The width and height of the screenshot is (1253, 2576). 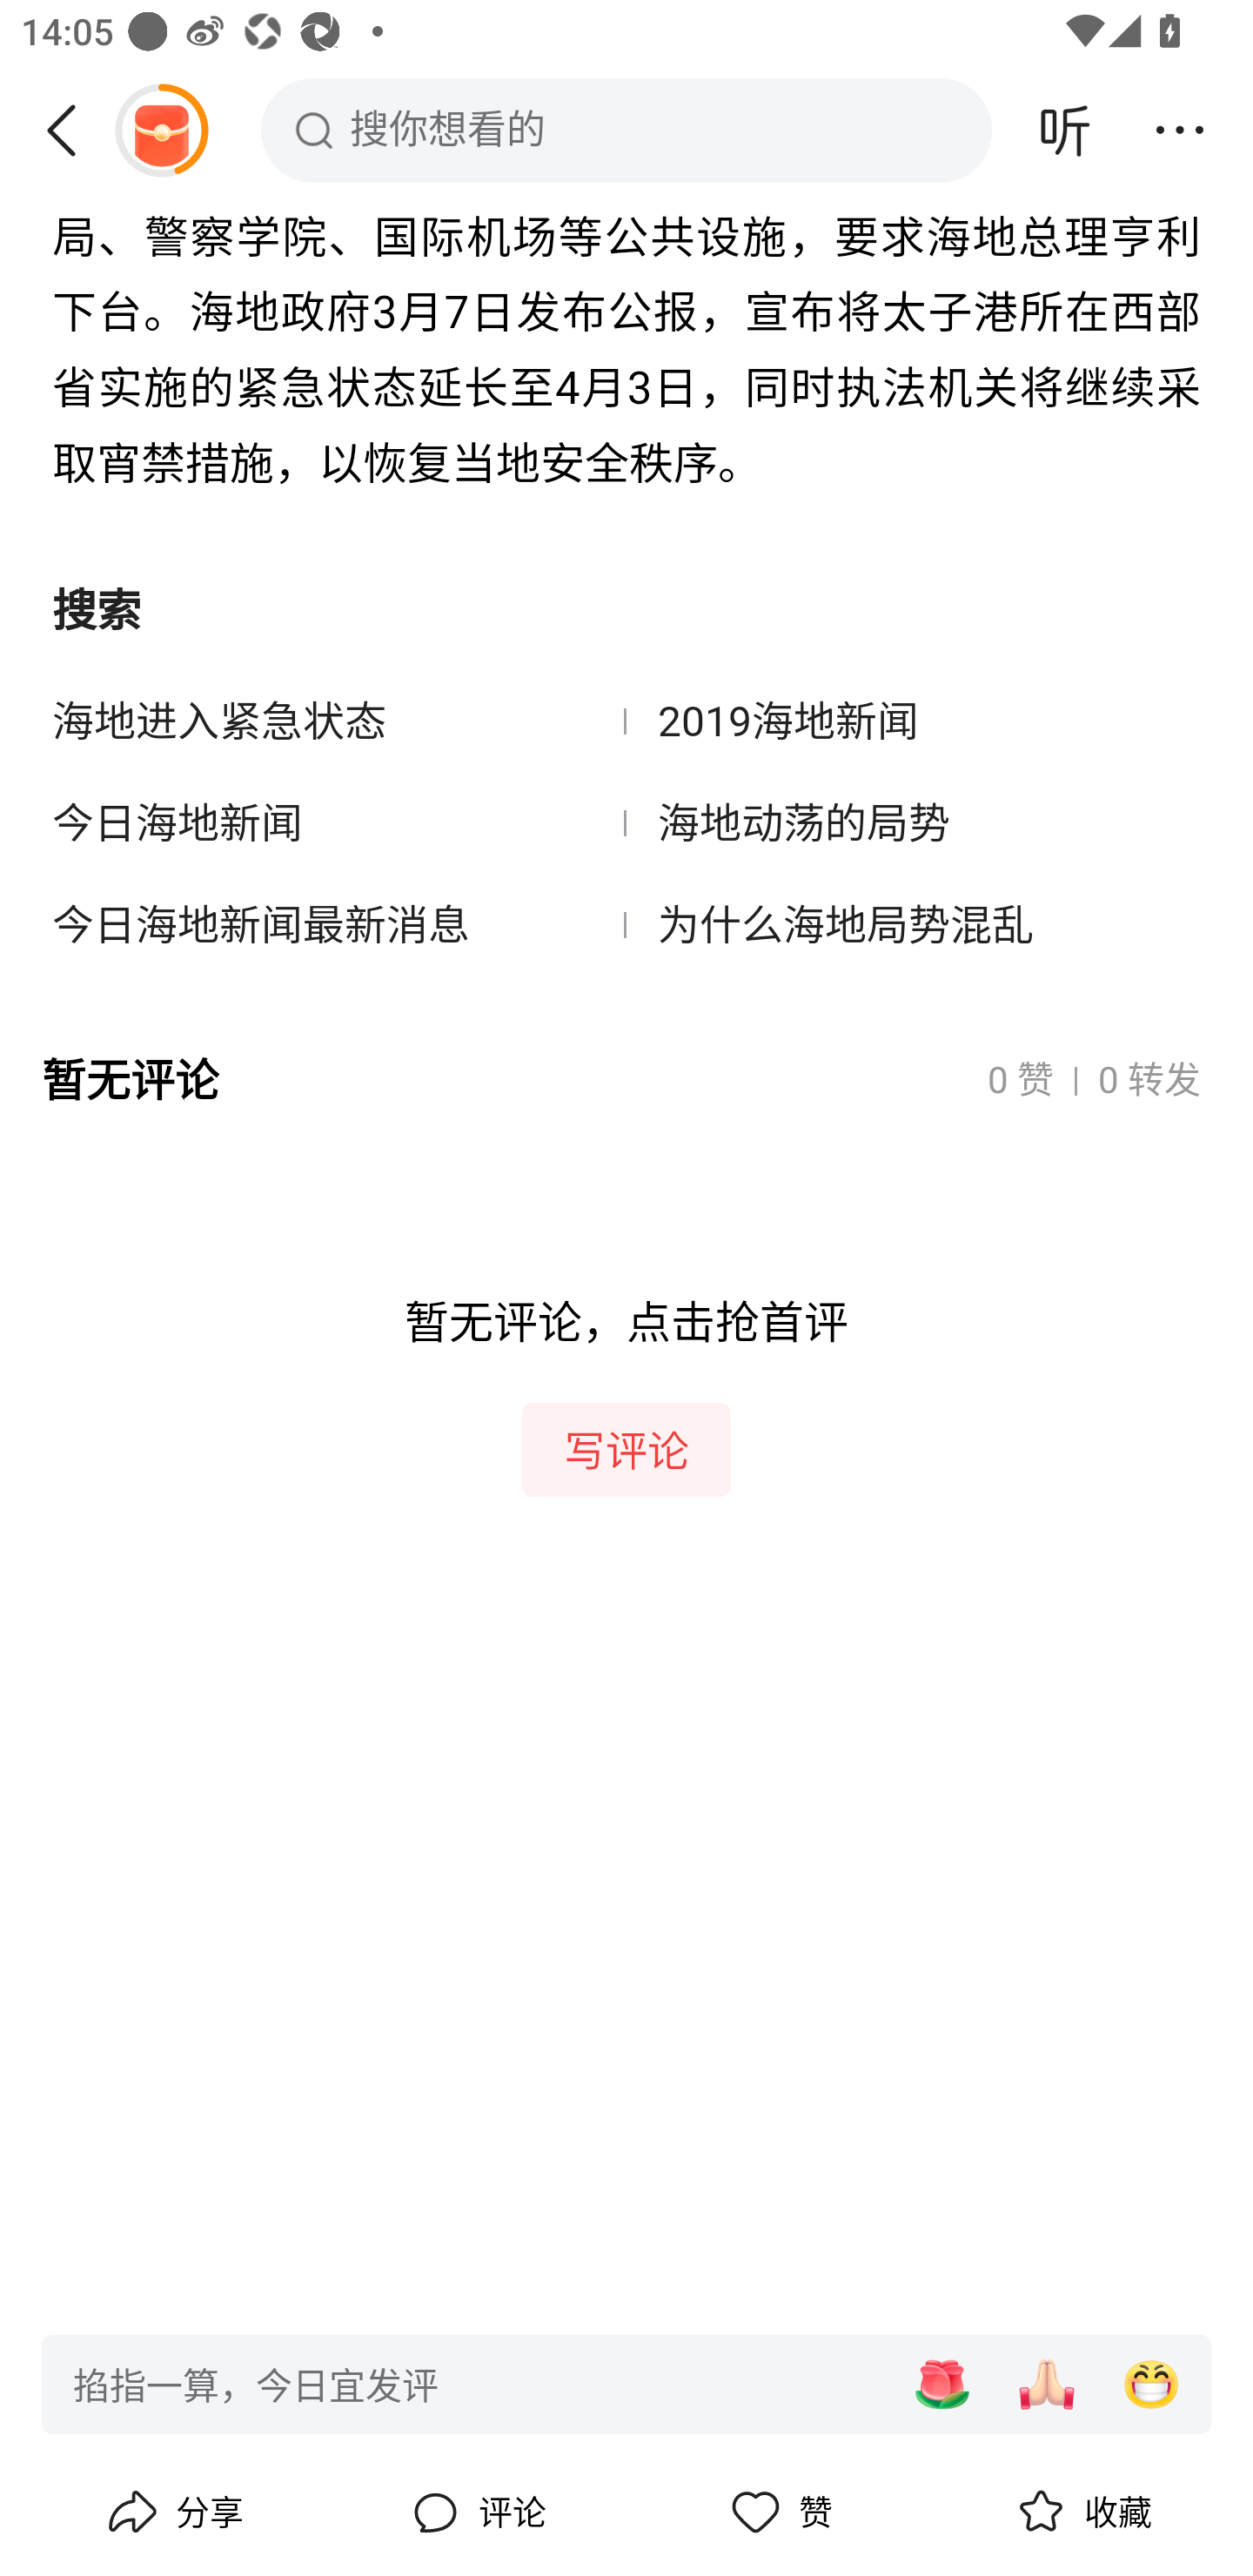 I want to click on 暂无评论，点击抢首评, so click(x=626, y=1420).